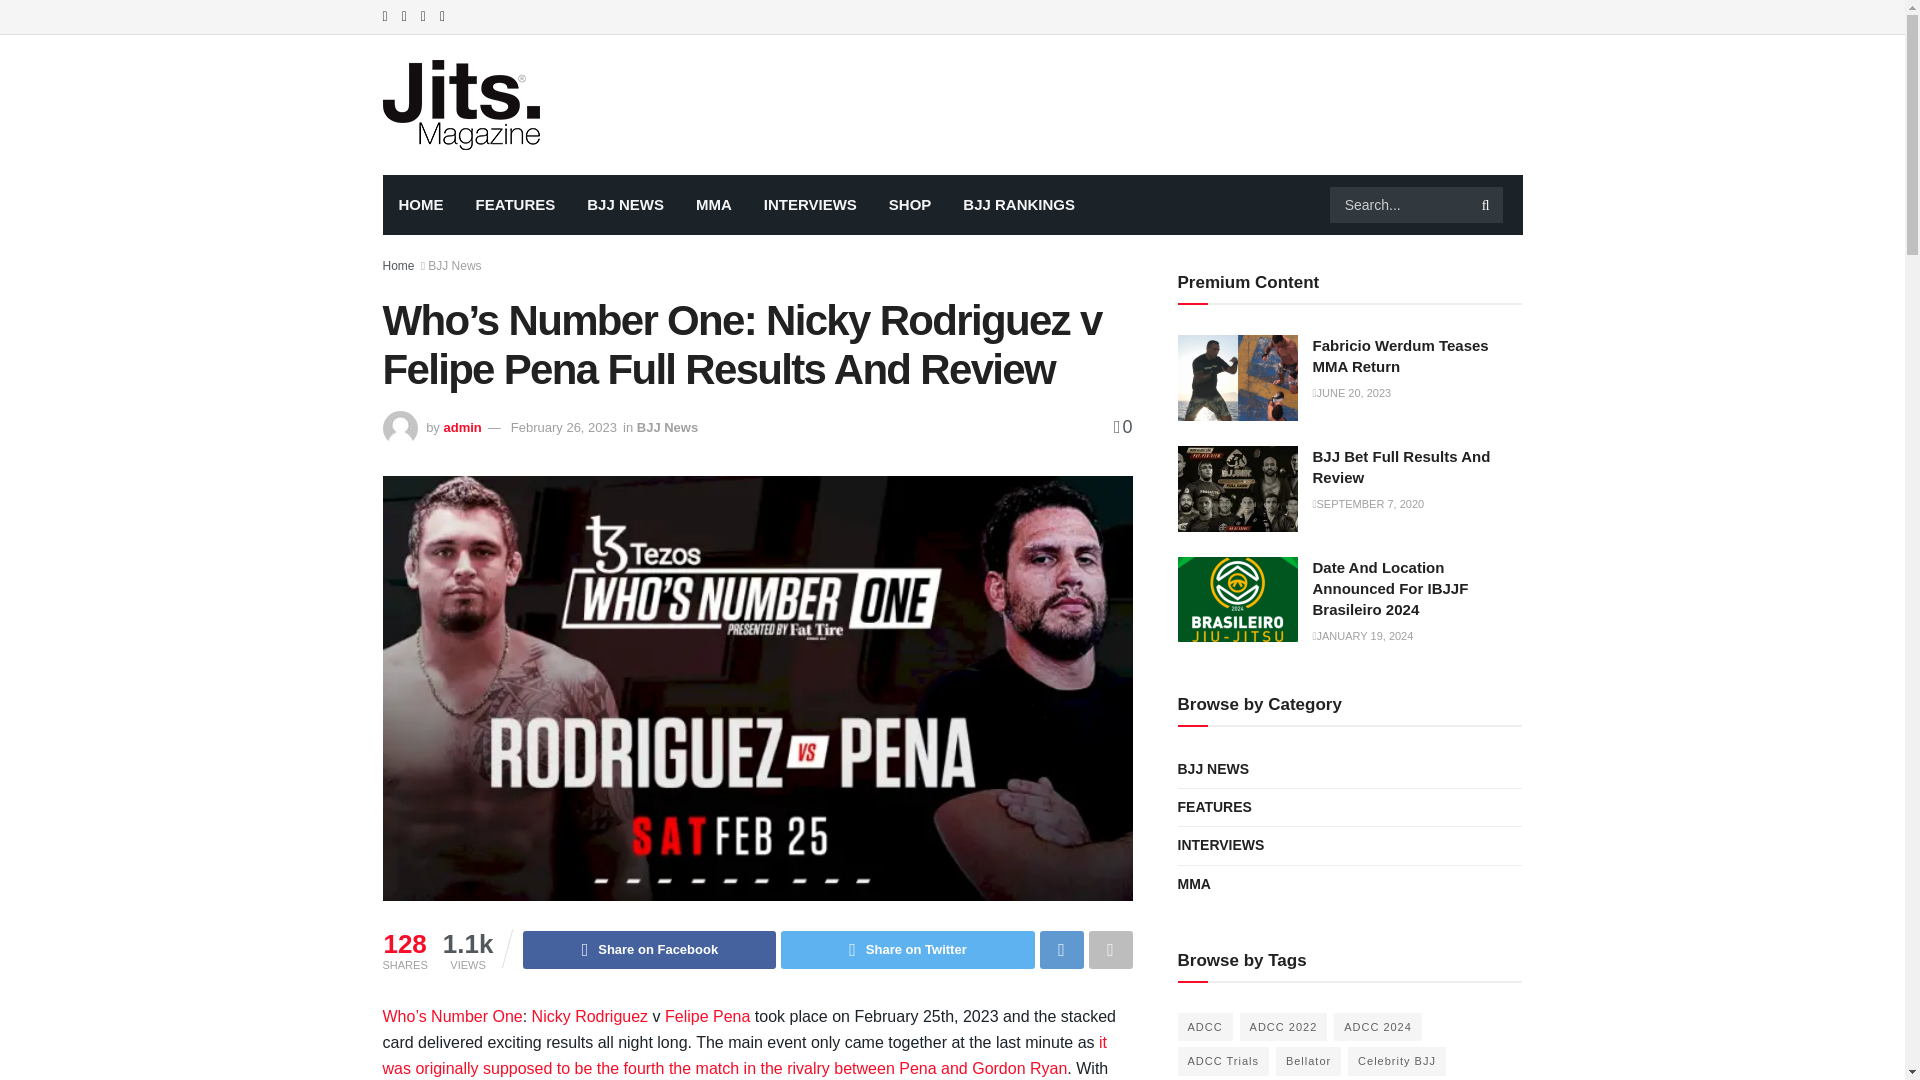  Describe the element at coordinates (908, 949) in the screenshot. I see `Share on Twitter` at that location.